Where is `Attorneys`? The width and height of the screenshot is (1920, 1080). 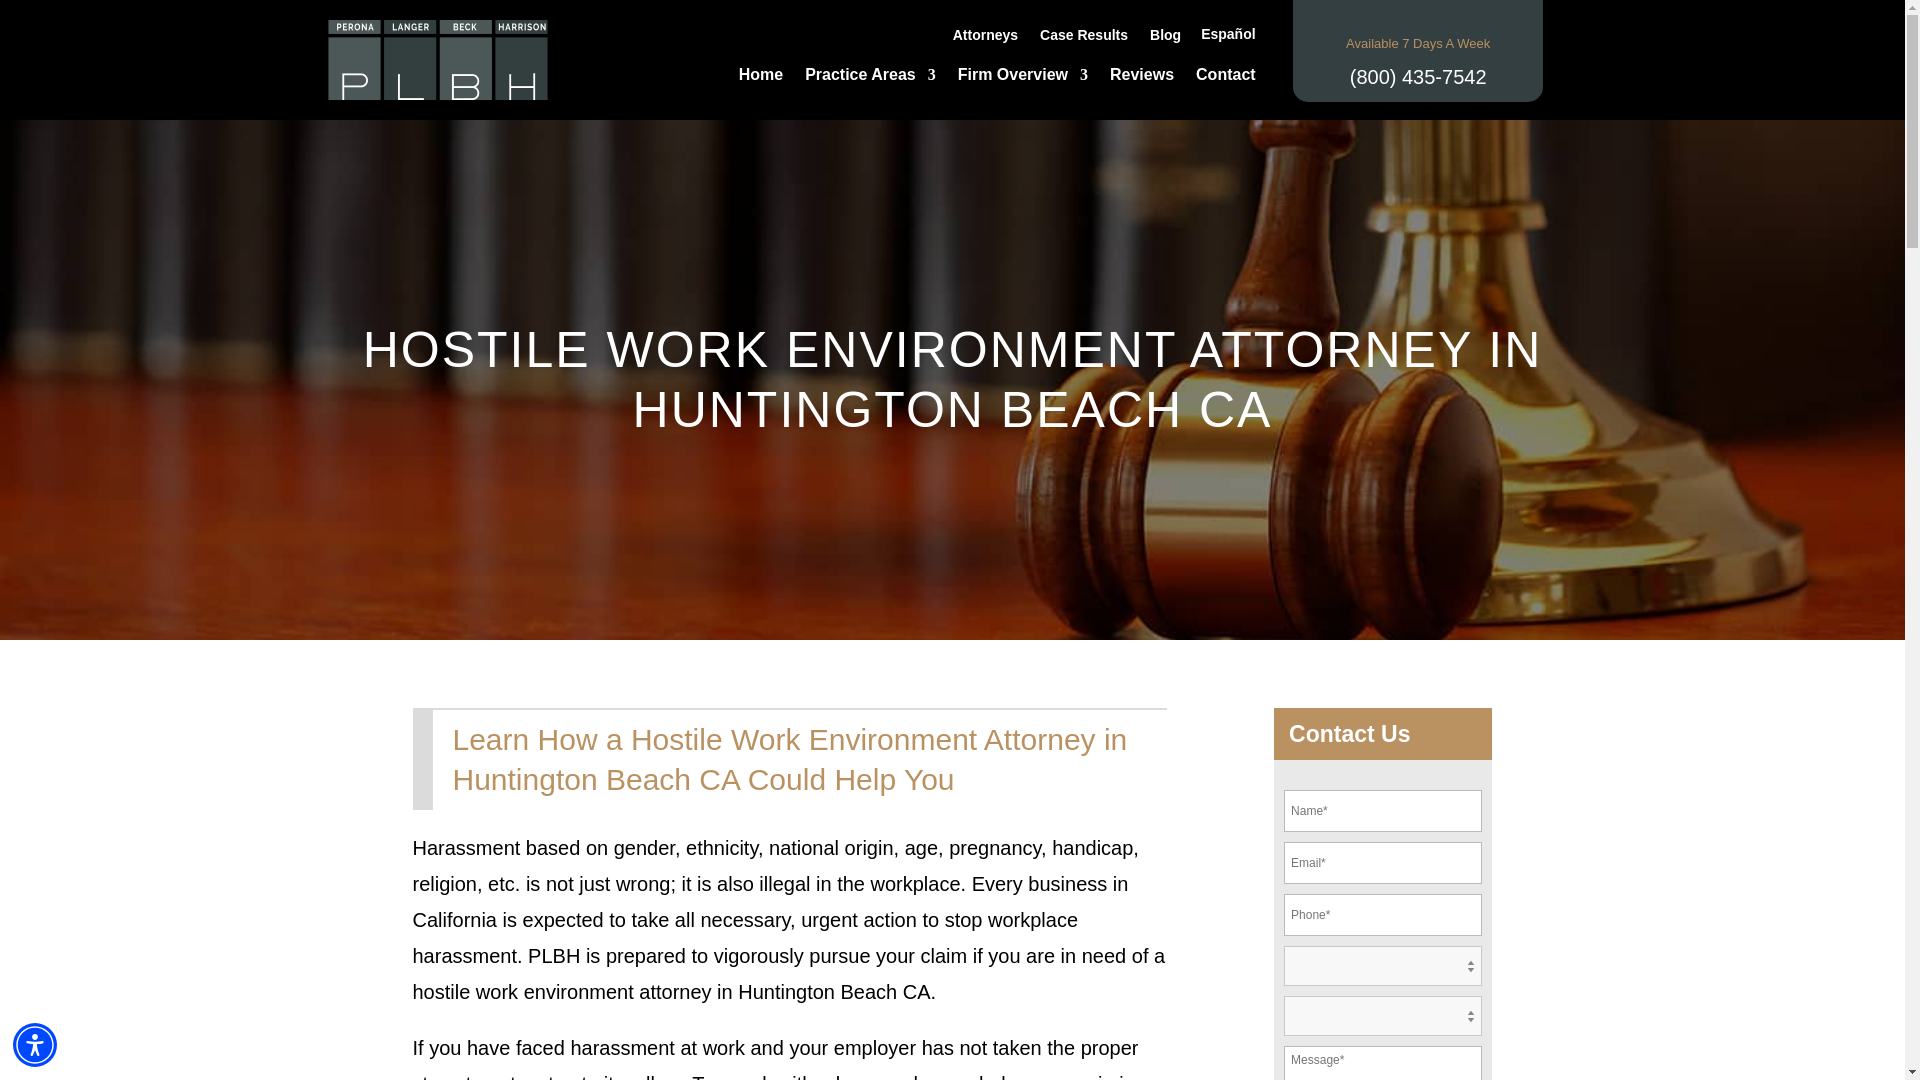 Attorneys is located at coordinates (984, 38).